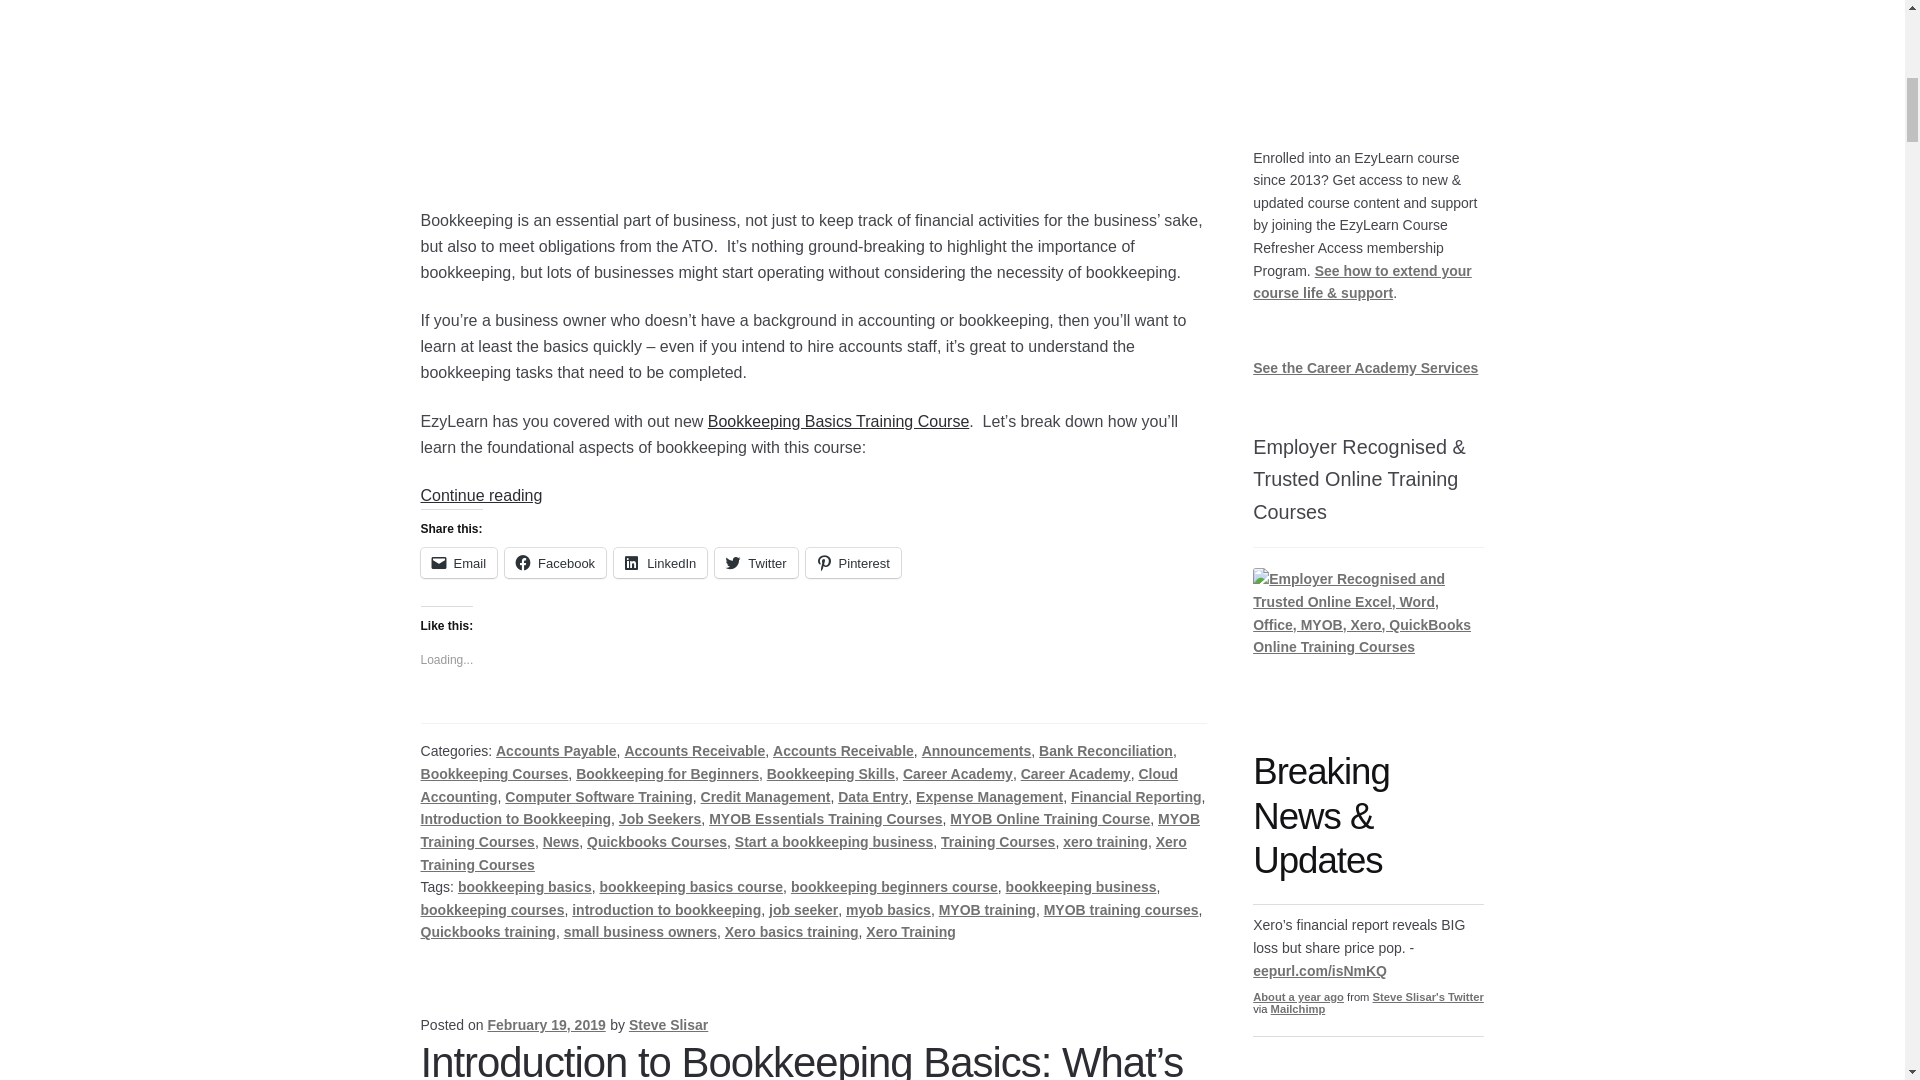  Describe the element at coordinates (853, 562) in the screenshot. I see `Click to share on Pinterest` at that location.